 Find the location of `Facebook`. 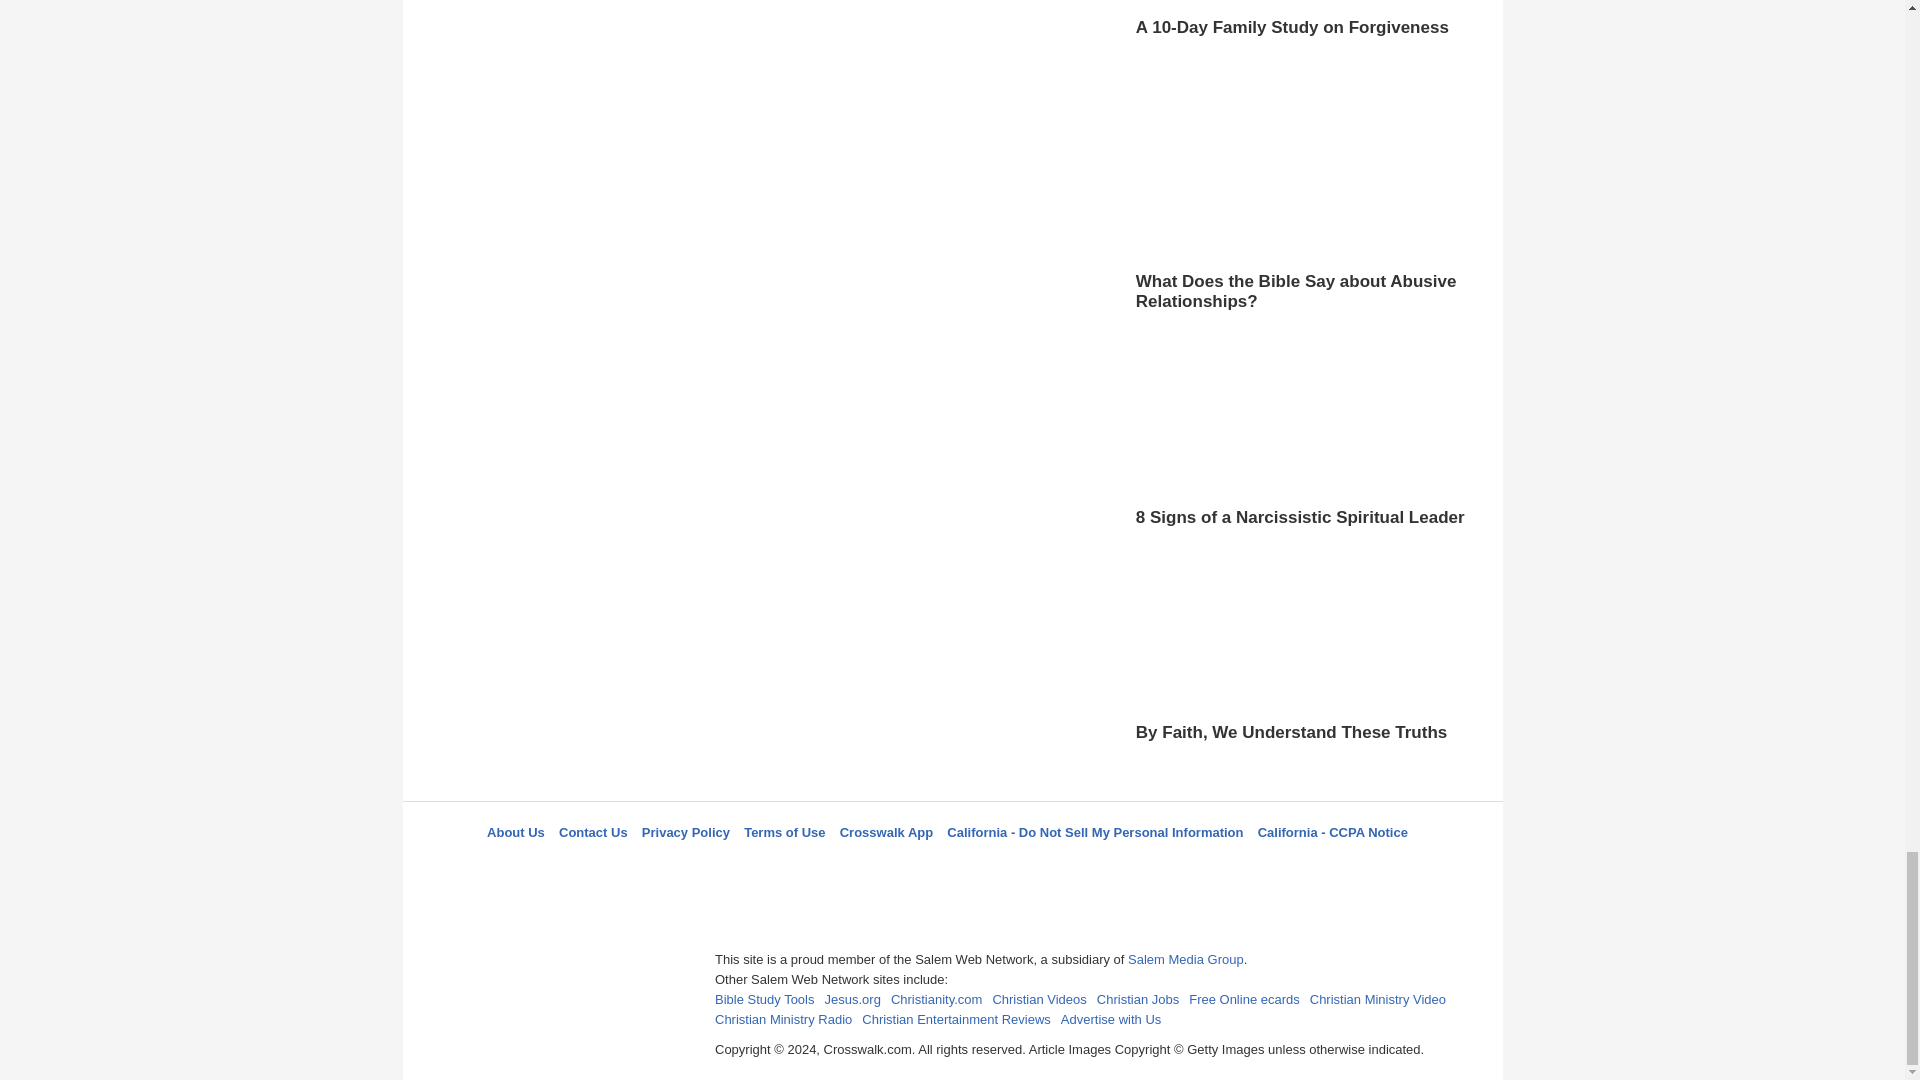

Facebook is located at coordinates (851, 868).